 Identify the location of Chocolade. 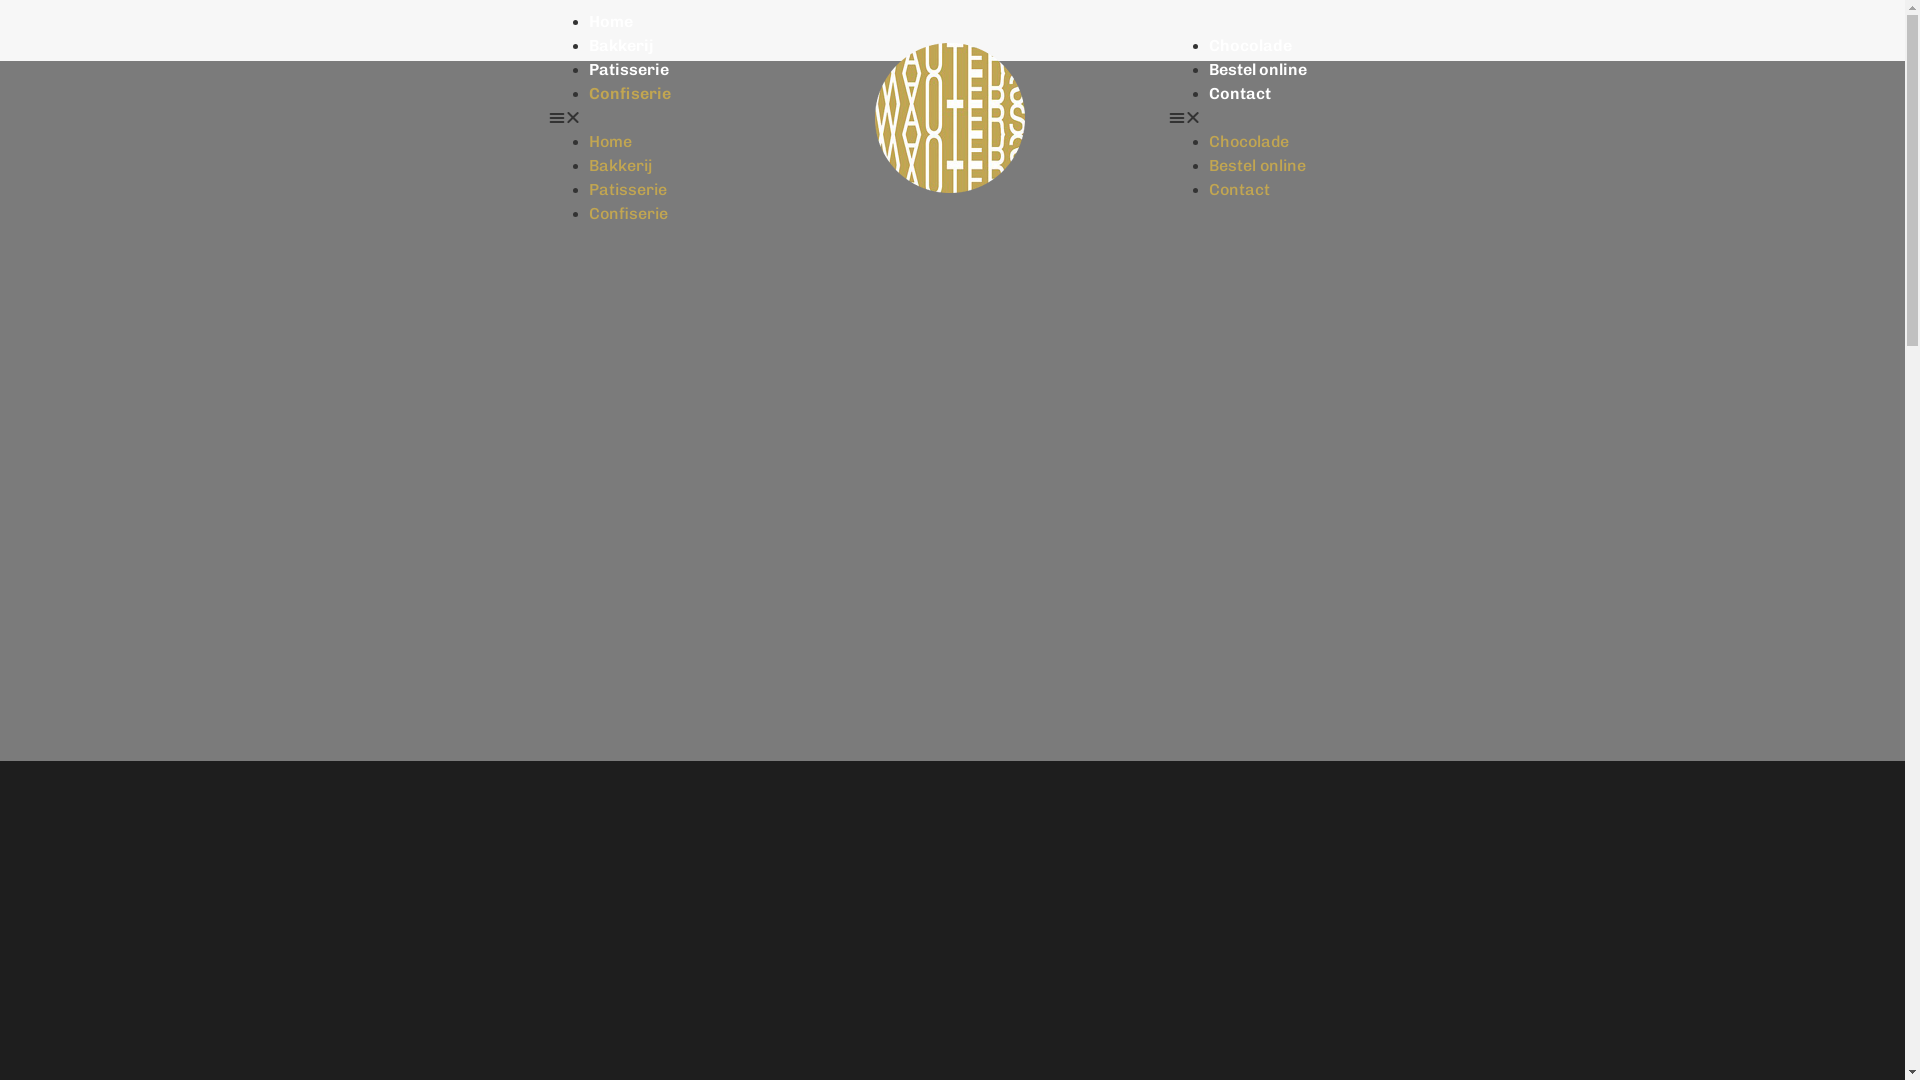
(1249, 142).